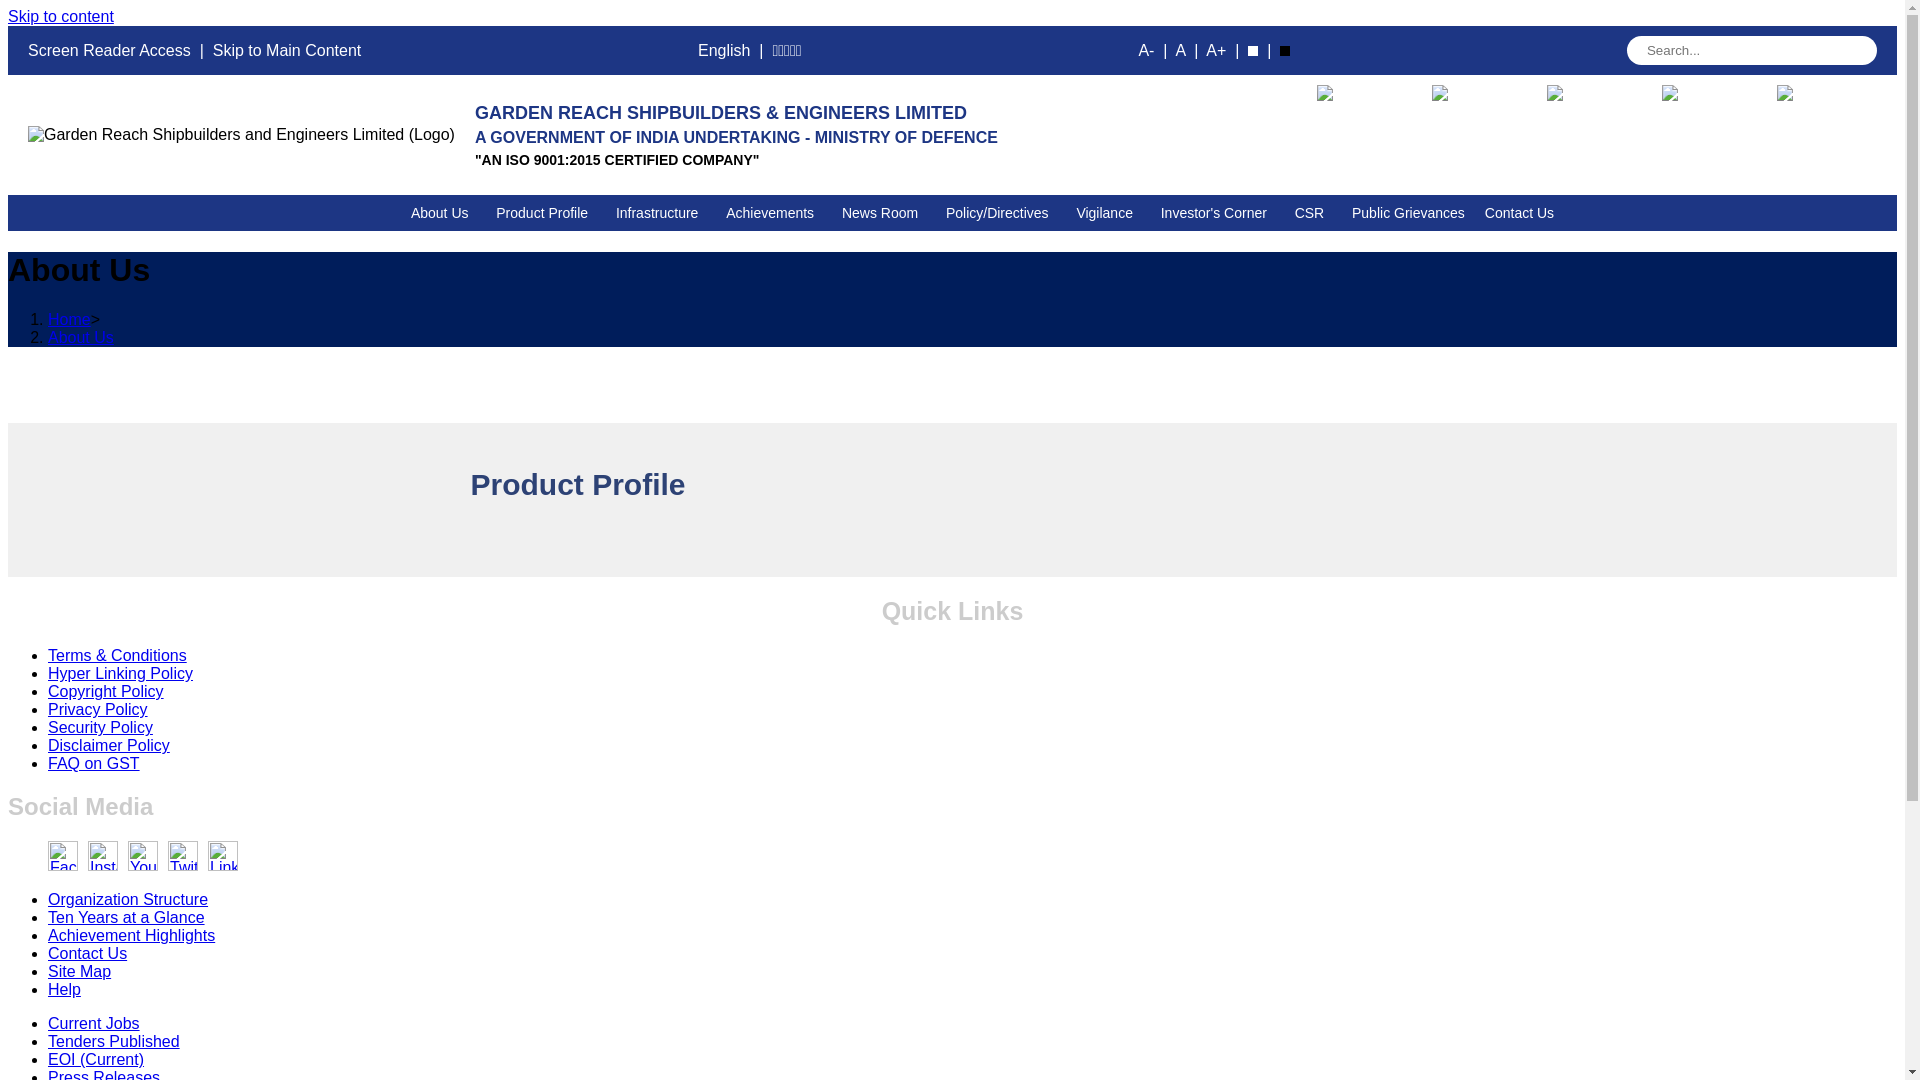 This screenshot has height=1080, width=1920. I want to click on Infrastructure  , so click(661, 213).